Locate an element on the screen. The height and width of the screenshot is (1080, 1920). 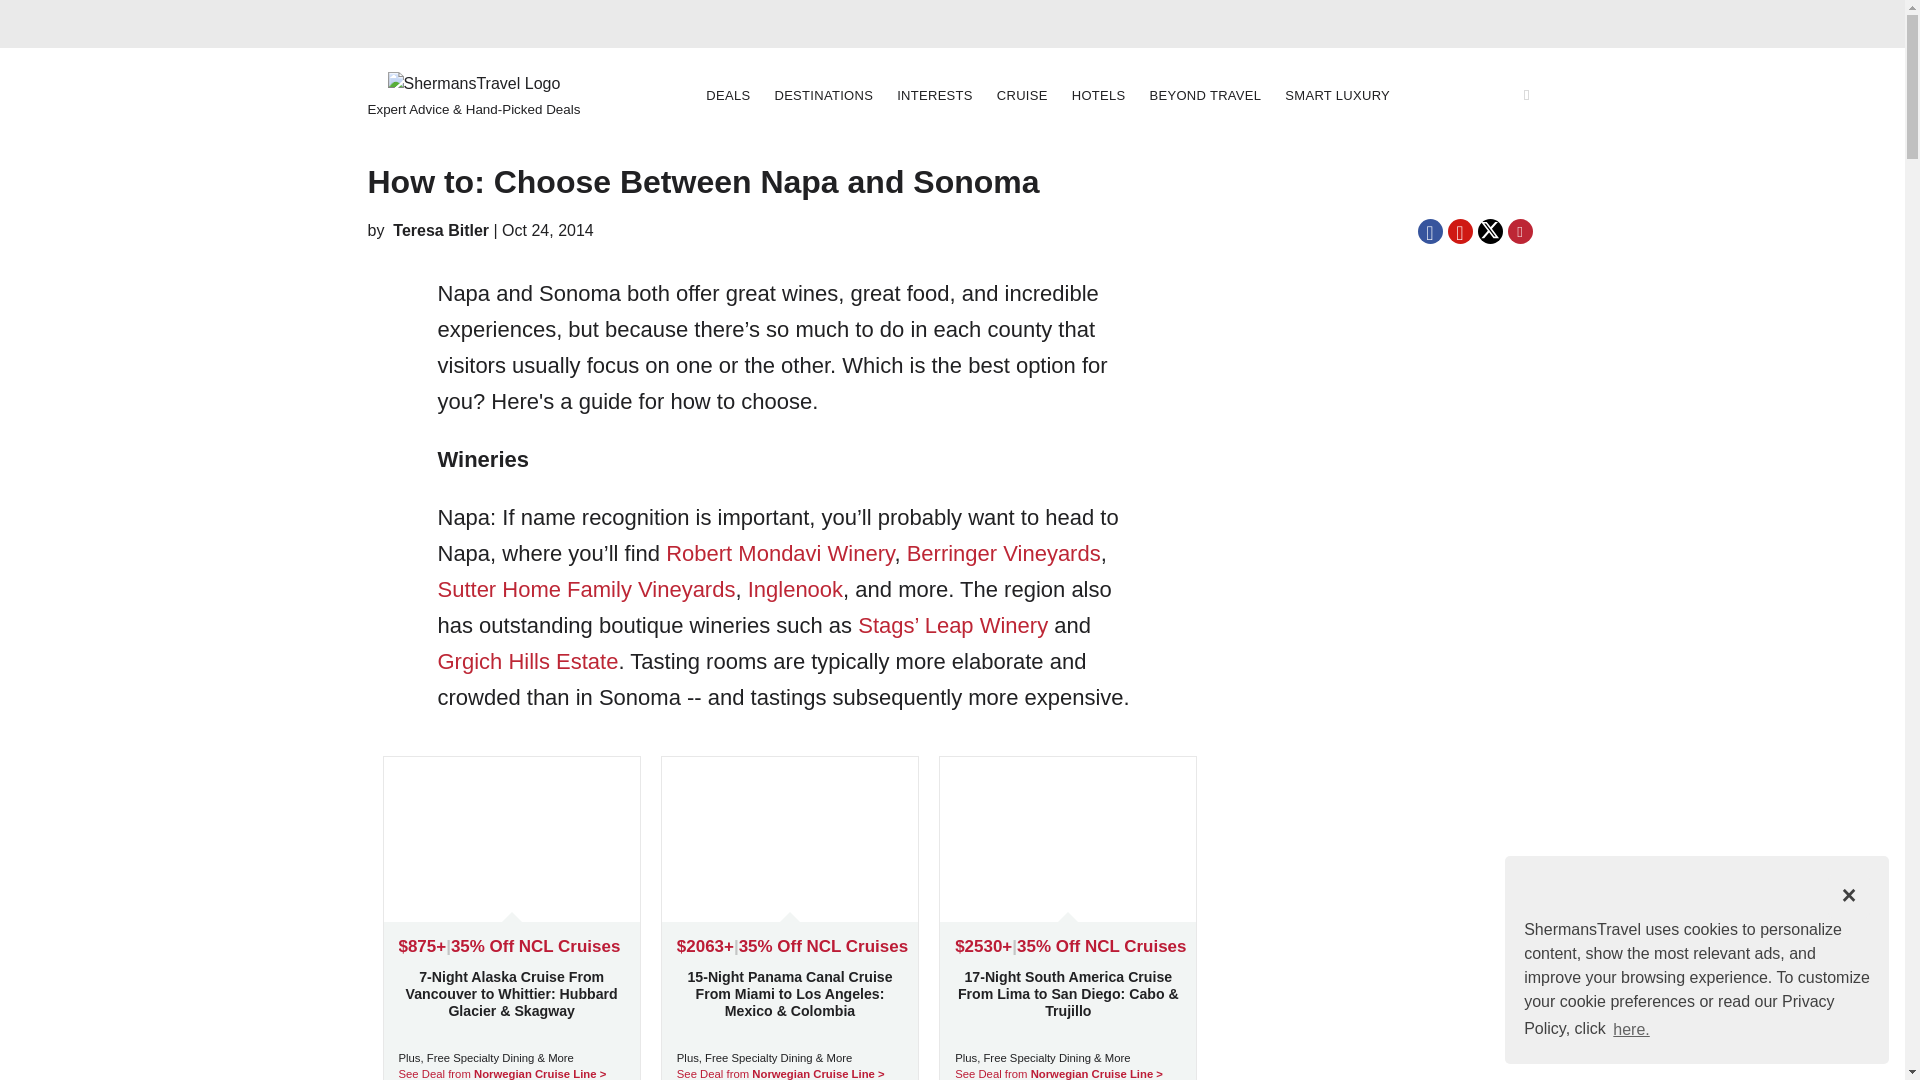
here. is located at coordinates (1632, 1029).